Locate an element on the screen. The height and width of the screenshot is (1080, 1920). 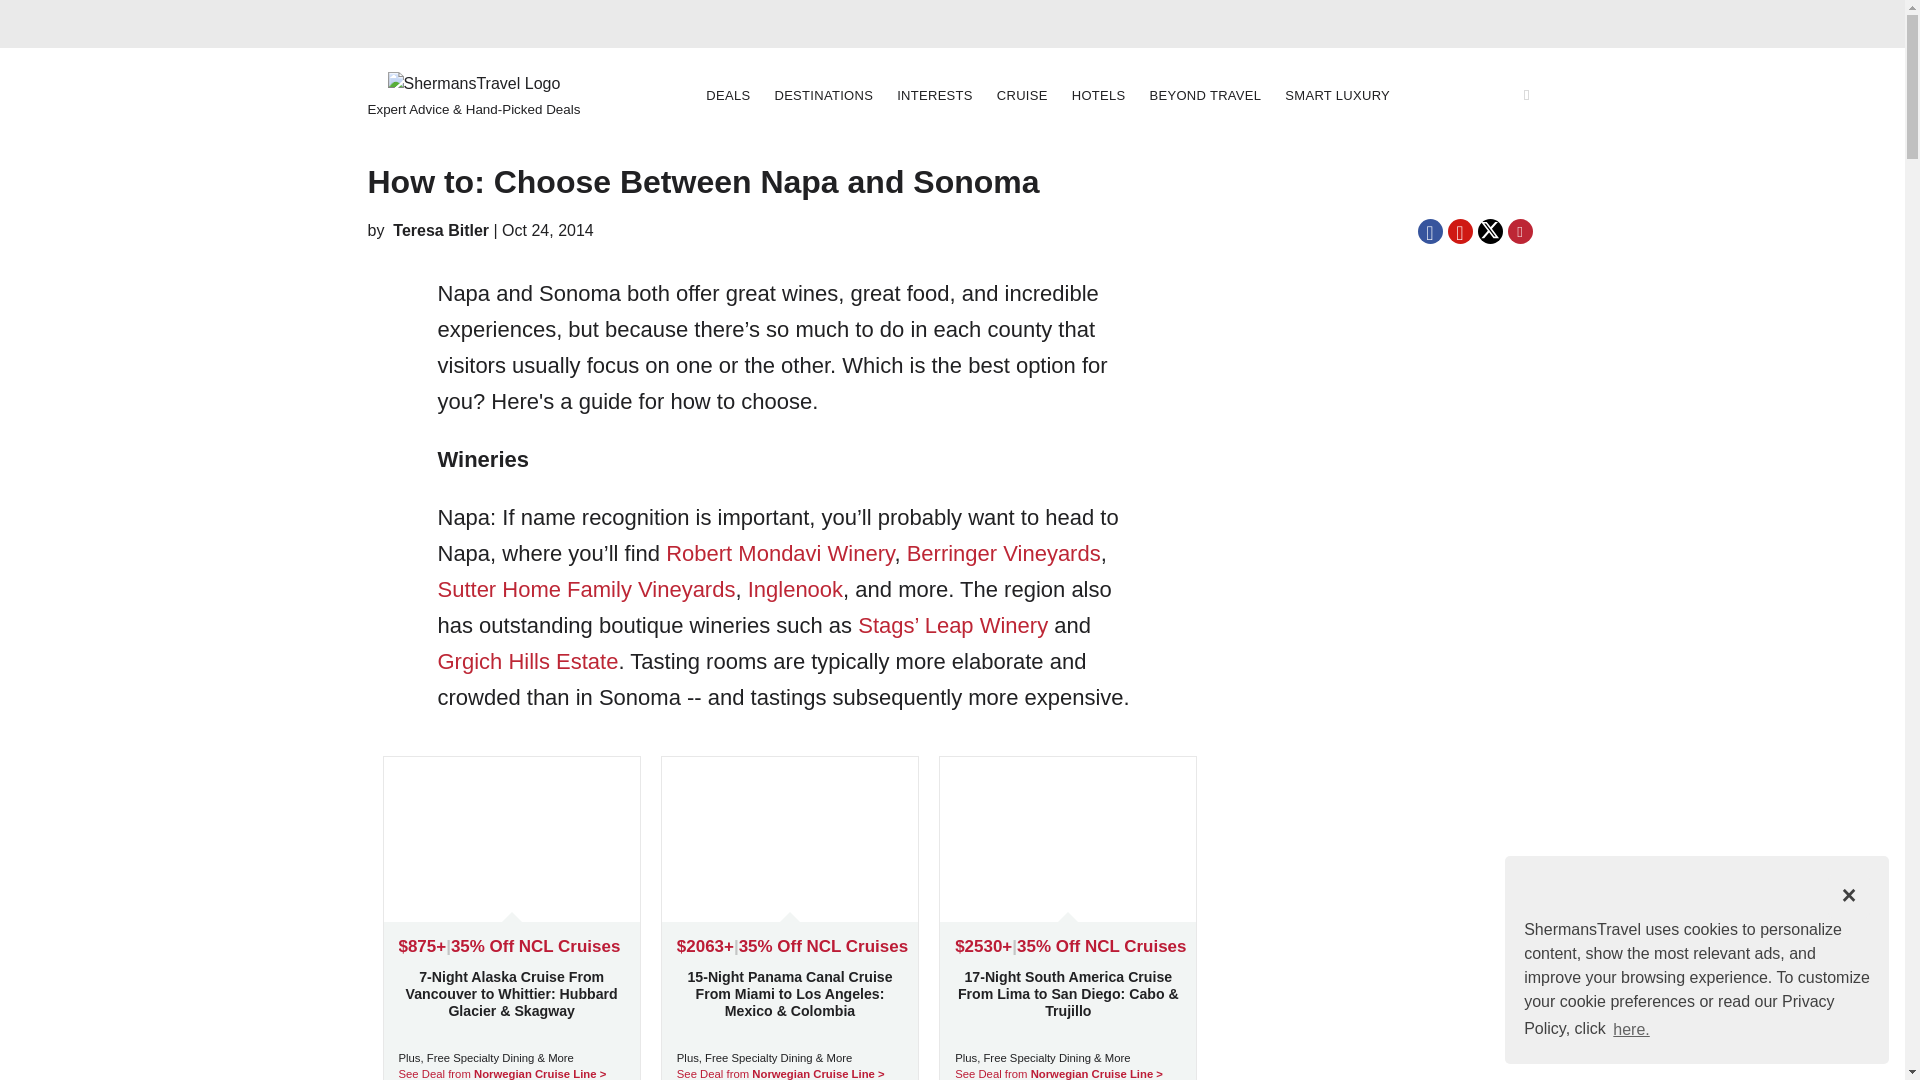
here. is located at coordinates (1632, 1029).